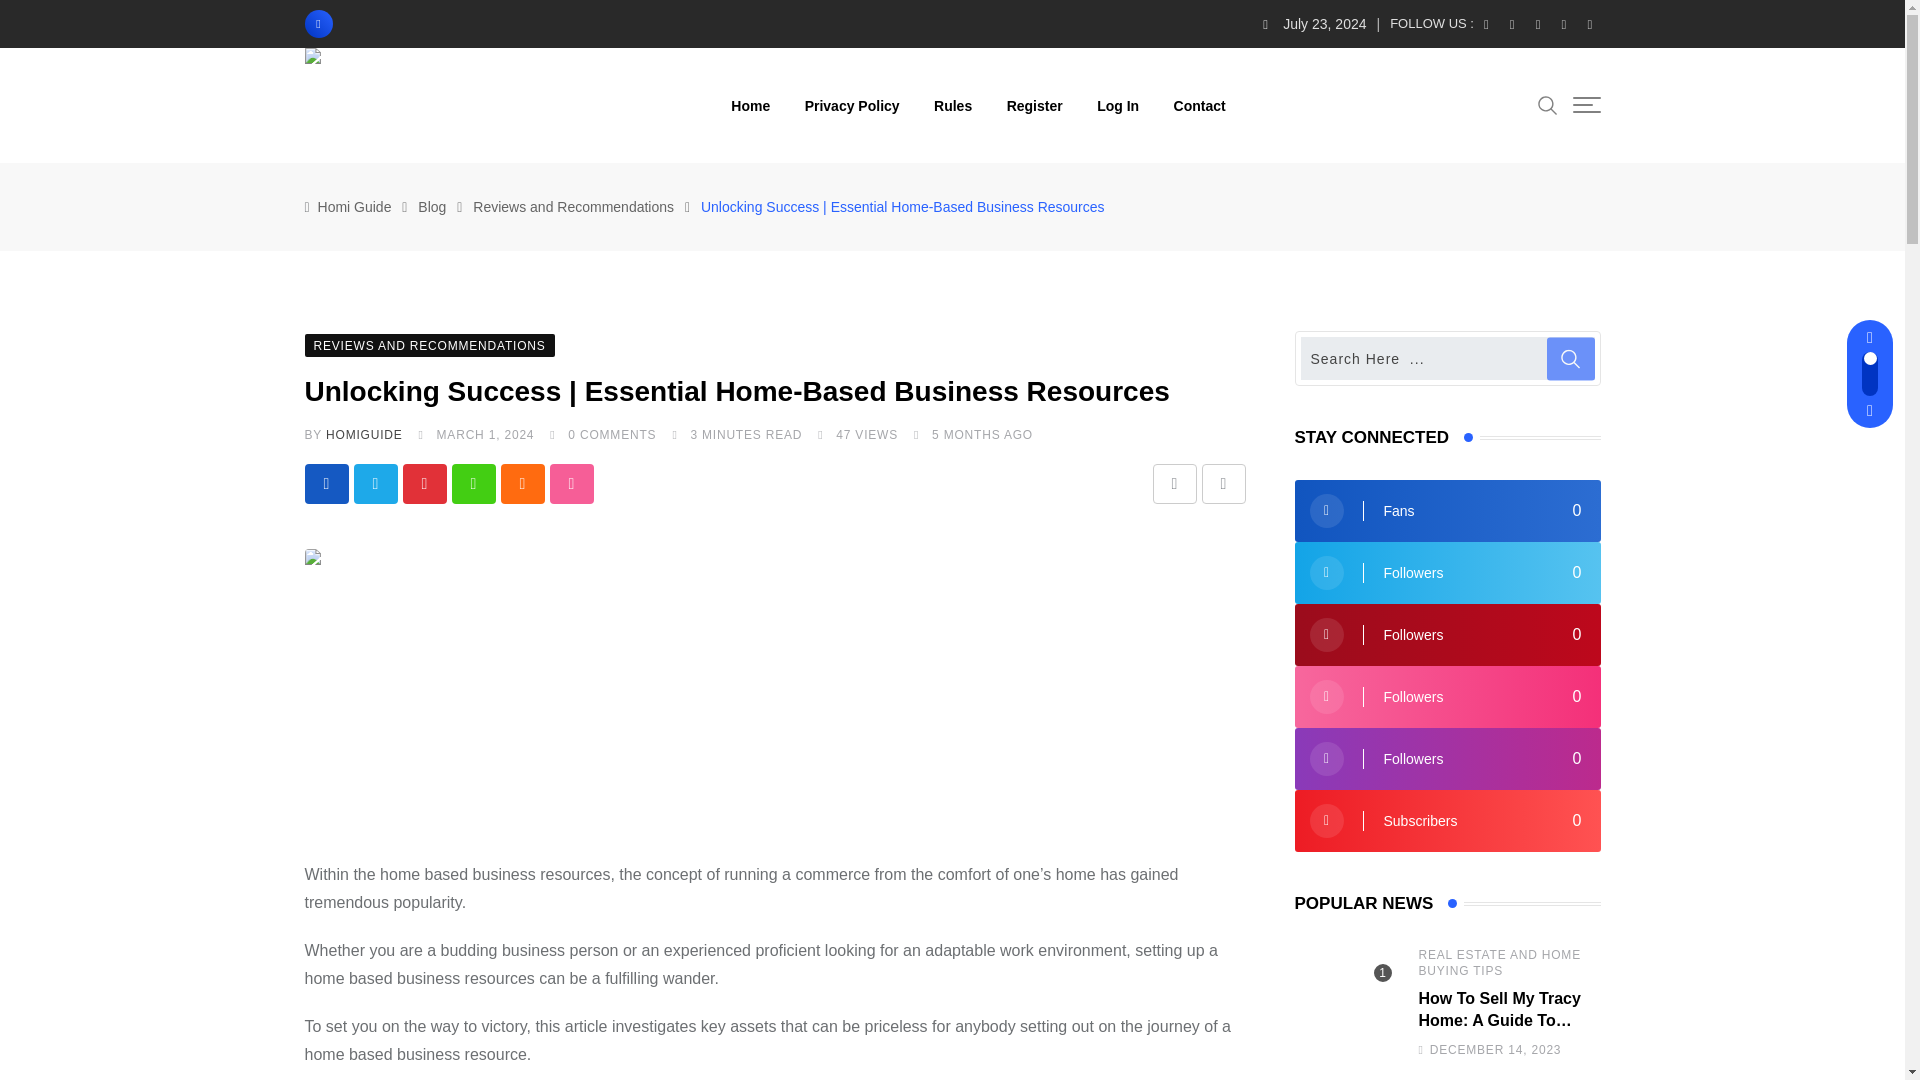 The height and width of the screenshot is (1080, 1920). I want to click on How To Sell My Tracy Home: A Guide To Selling Your Home, so click(1344, 1000).